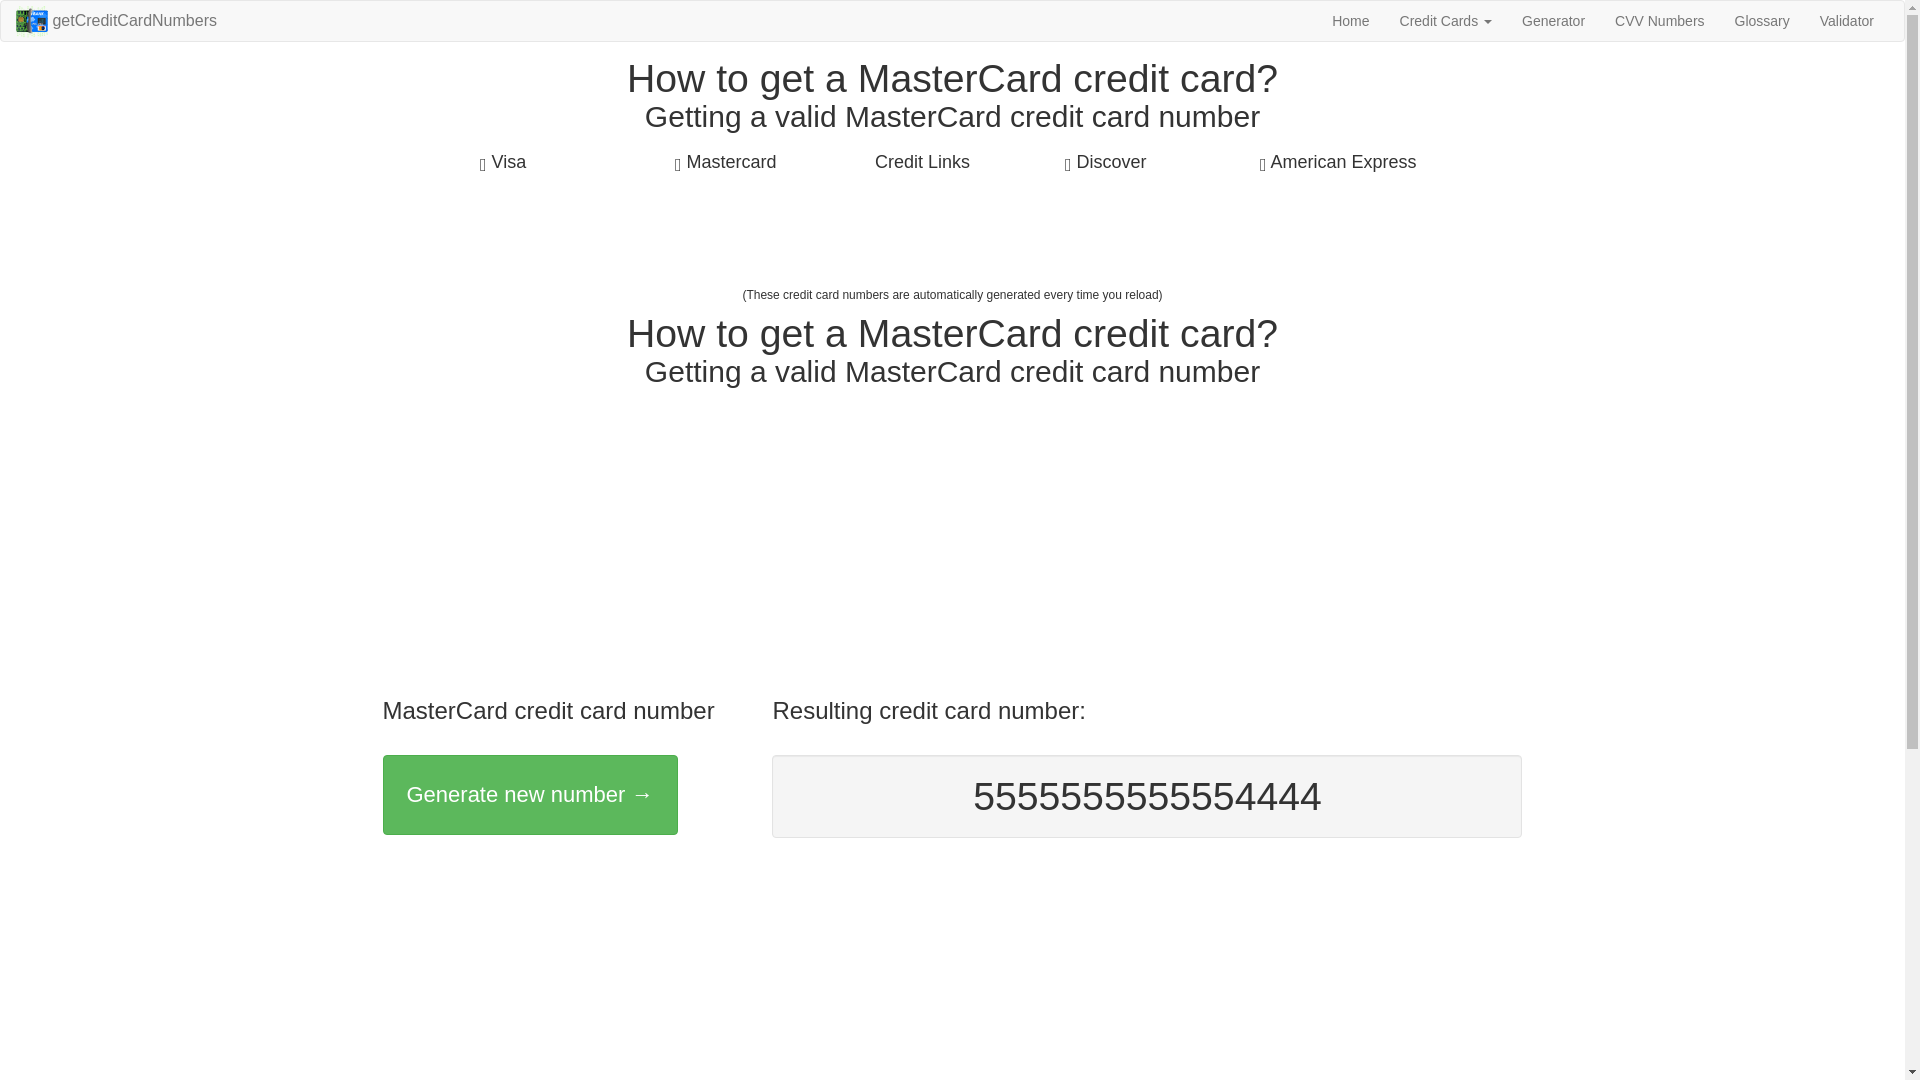 The width and height of the screenshot is (1920, 1080). What do you see at coordinates (1762, 21) in the screenshot?
I see `Glossary` at bounding box center [1762, 21].